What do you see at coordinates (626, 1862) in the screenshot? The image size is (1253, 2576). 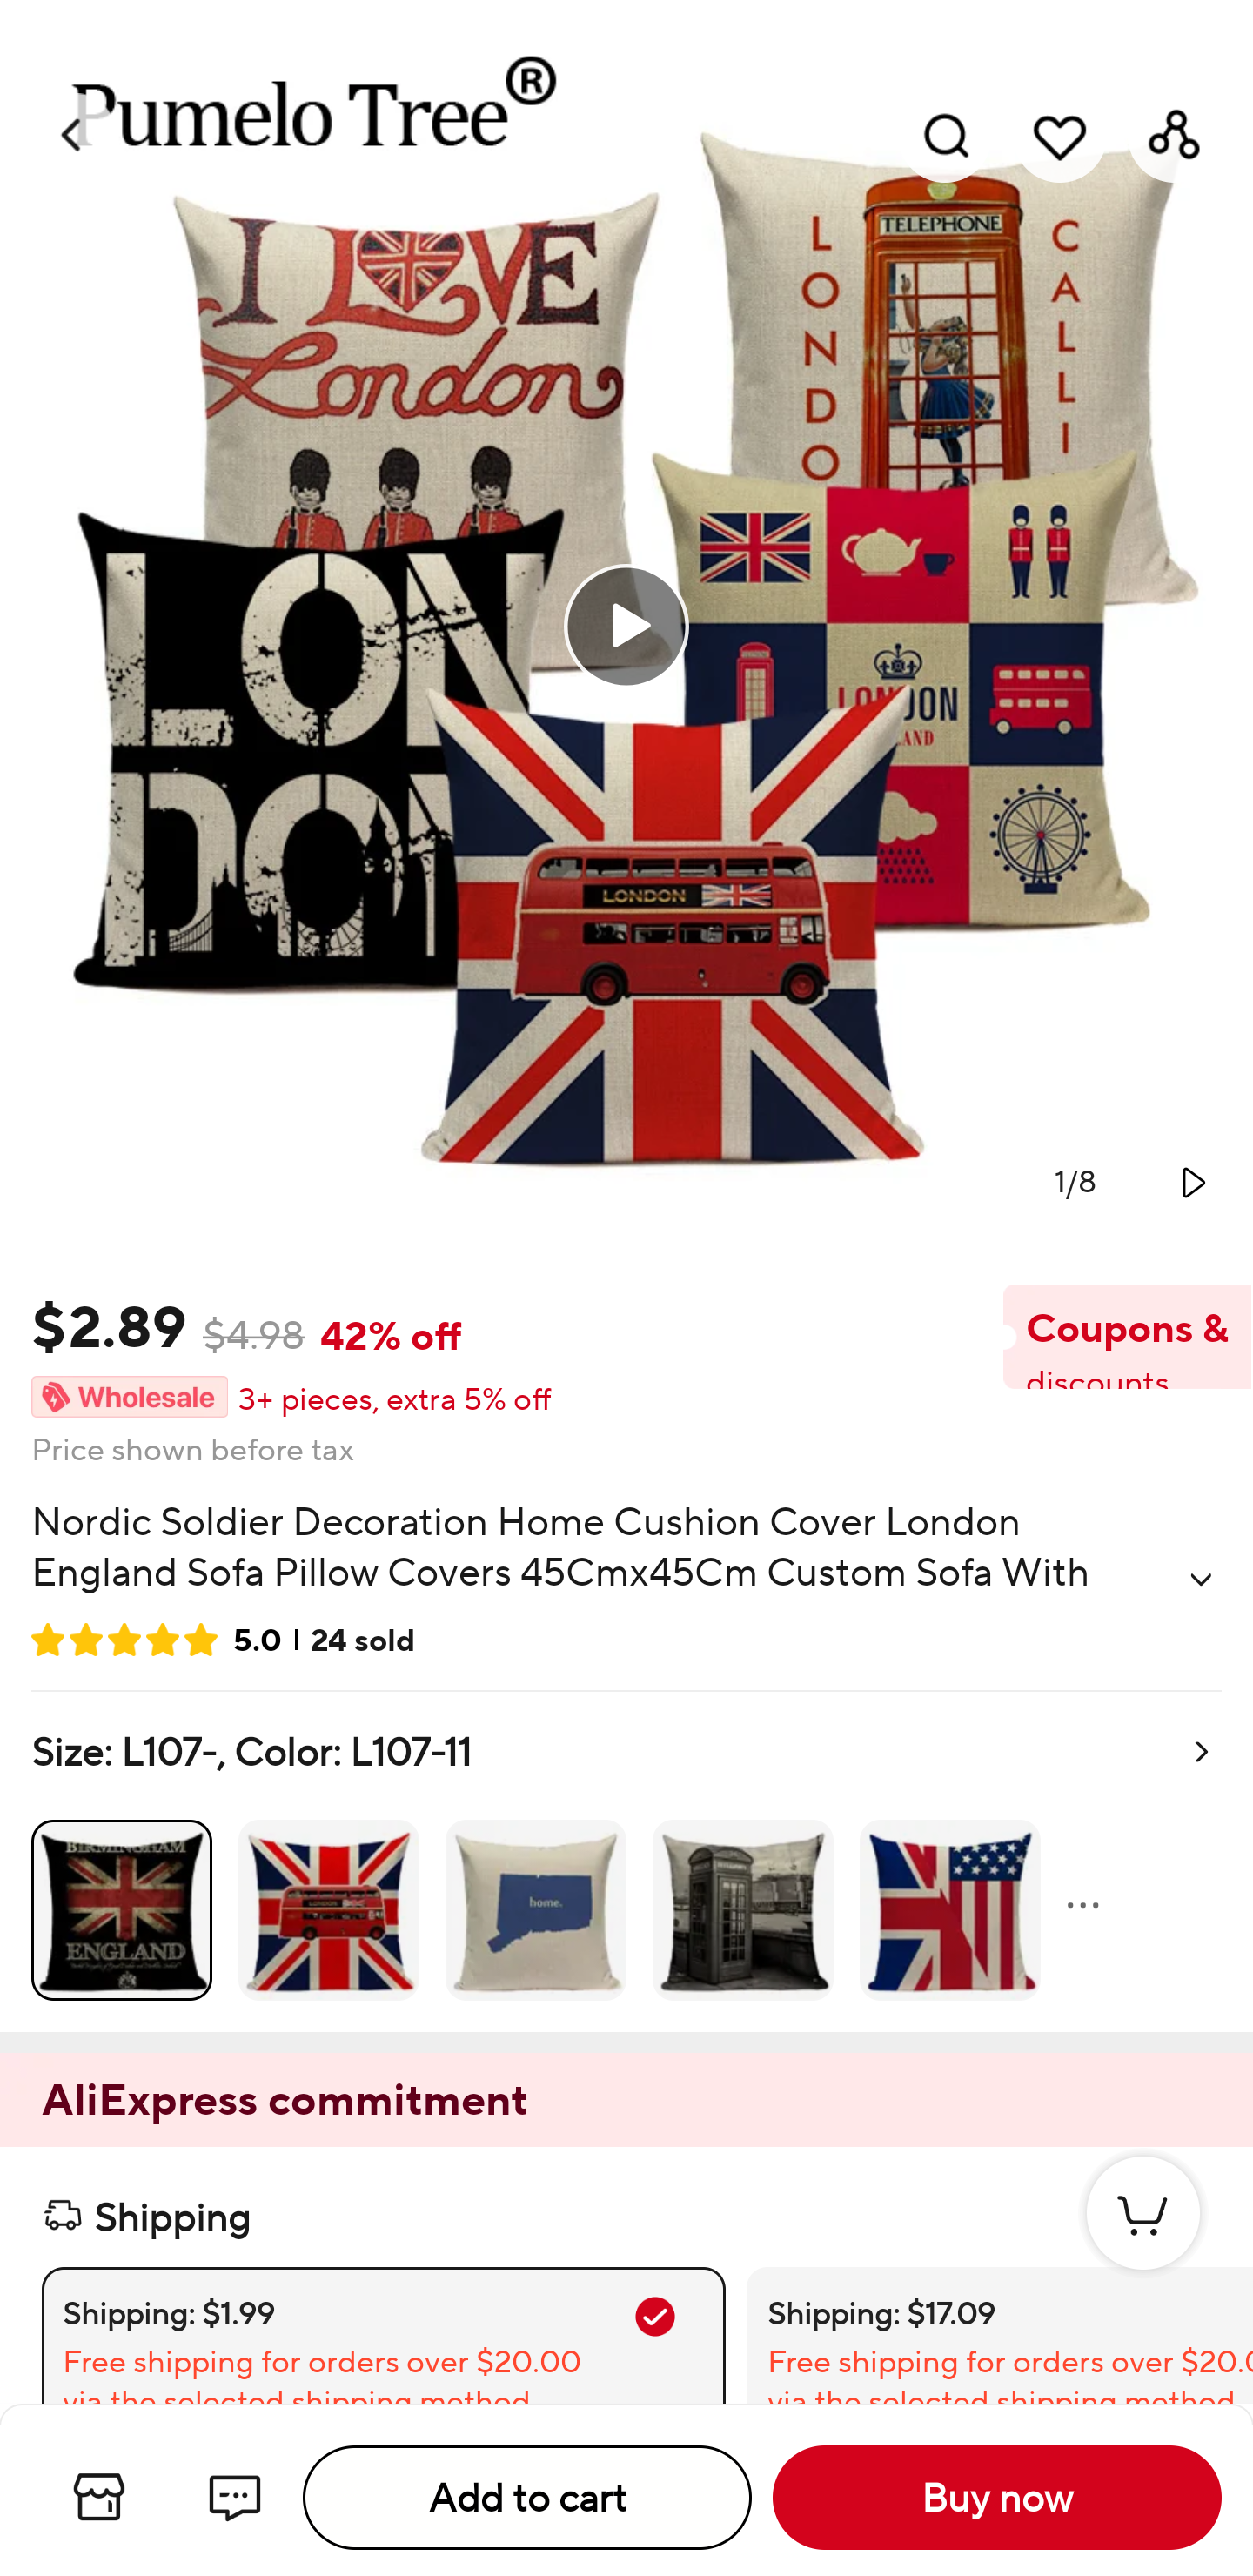 I see `Size: L107-, Color: L107-11 ` at bounding box center [626, 1862].